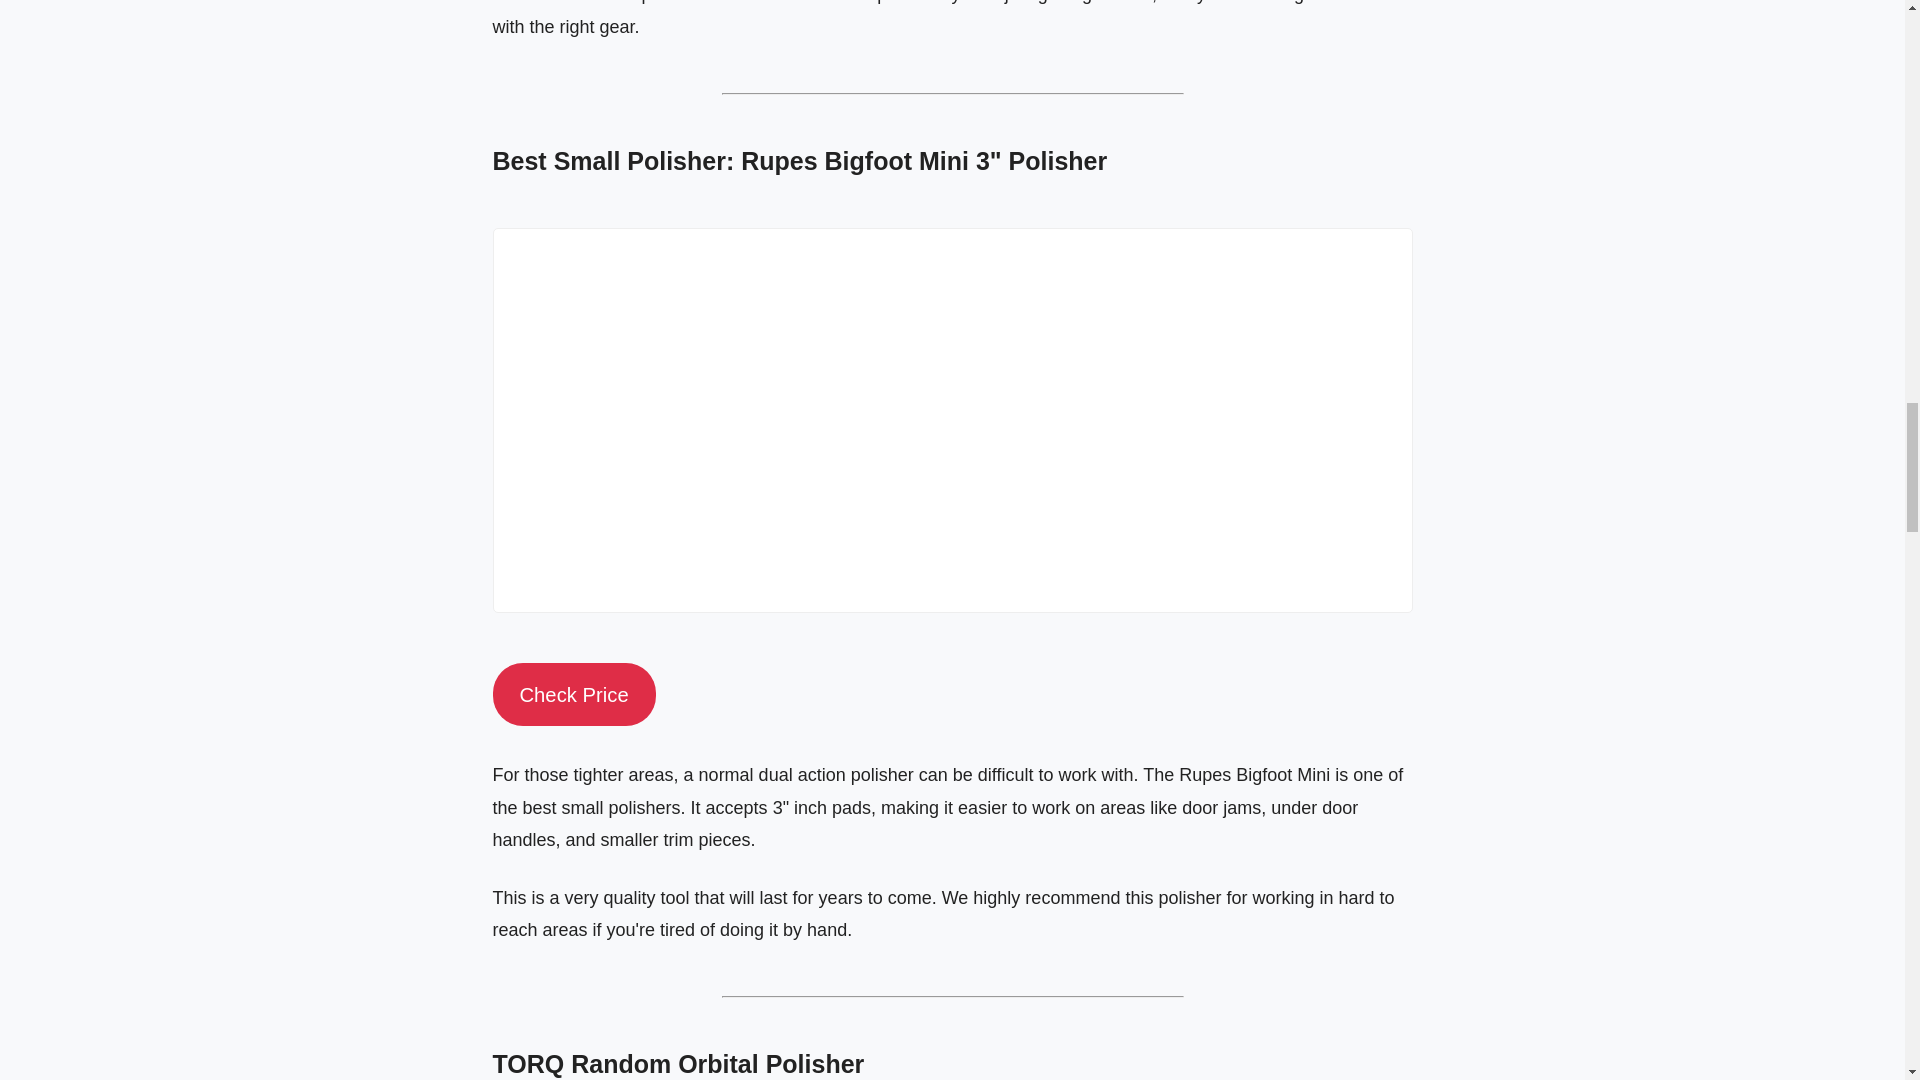 Image resolution: width=1920 pixels, height=1080 pixels. I want to click on Check Price, so click(572, 694).